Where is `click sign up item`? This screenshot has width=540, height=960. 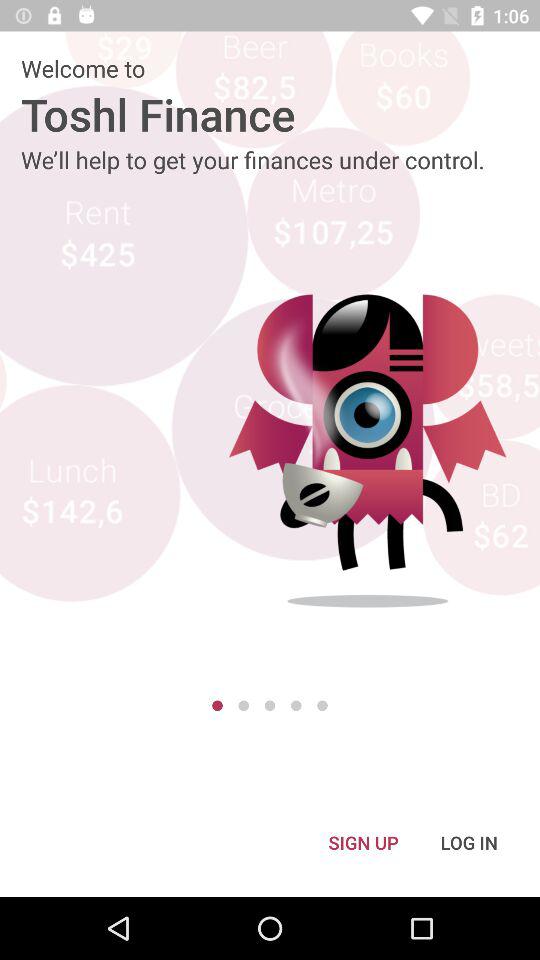
click sign up item is located at coordinates (363, 842).